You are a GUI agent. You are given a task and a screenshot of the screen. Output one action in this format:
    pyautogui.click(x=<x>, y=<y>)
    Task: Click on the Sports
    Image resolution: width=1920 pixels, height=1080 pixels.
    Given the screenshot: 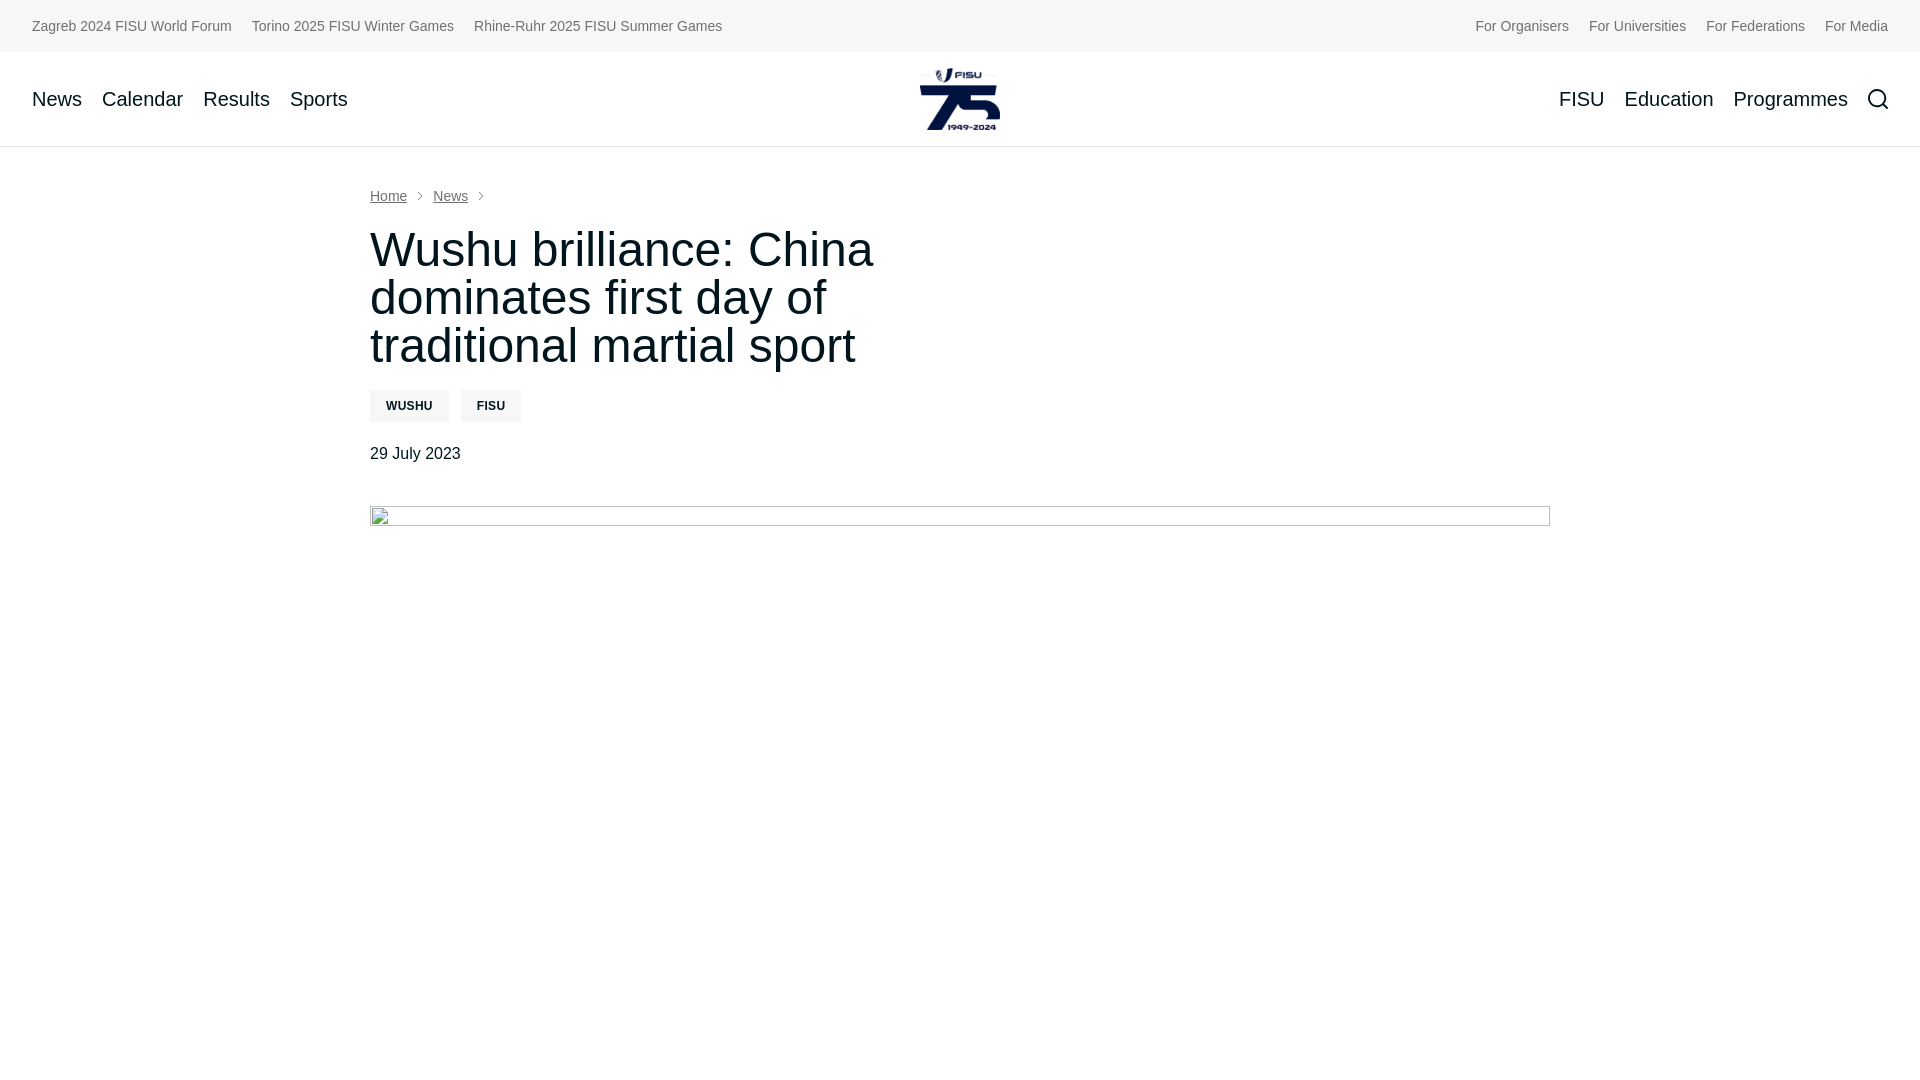 What is the action you would take?
    pyautogui.click(x=318, y=98)
    